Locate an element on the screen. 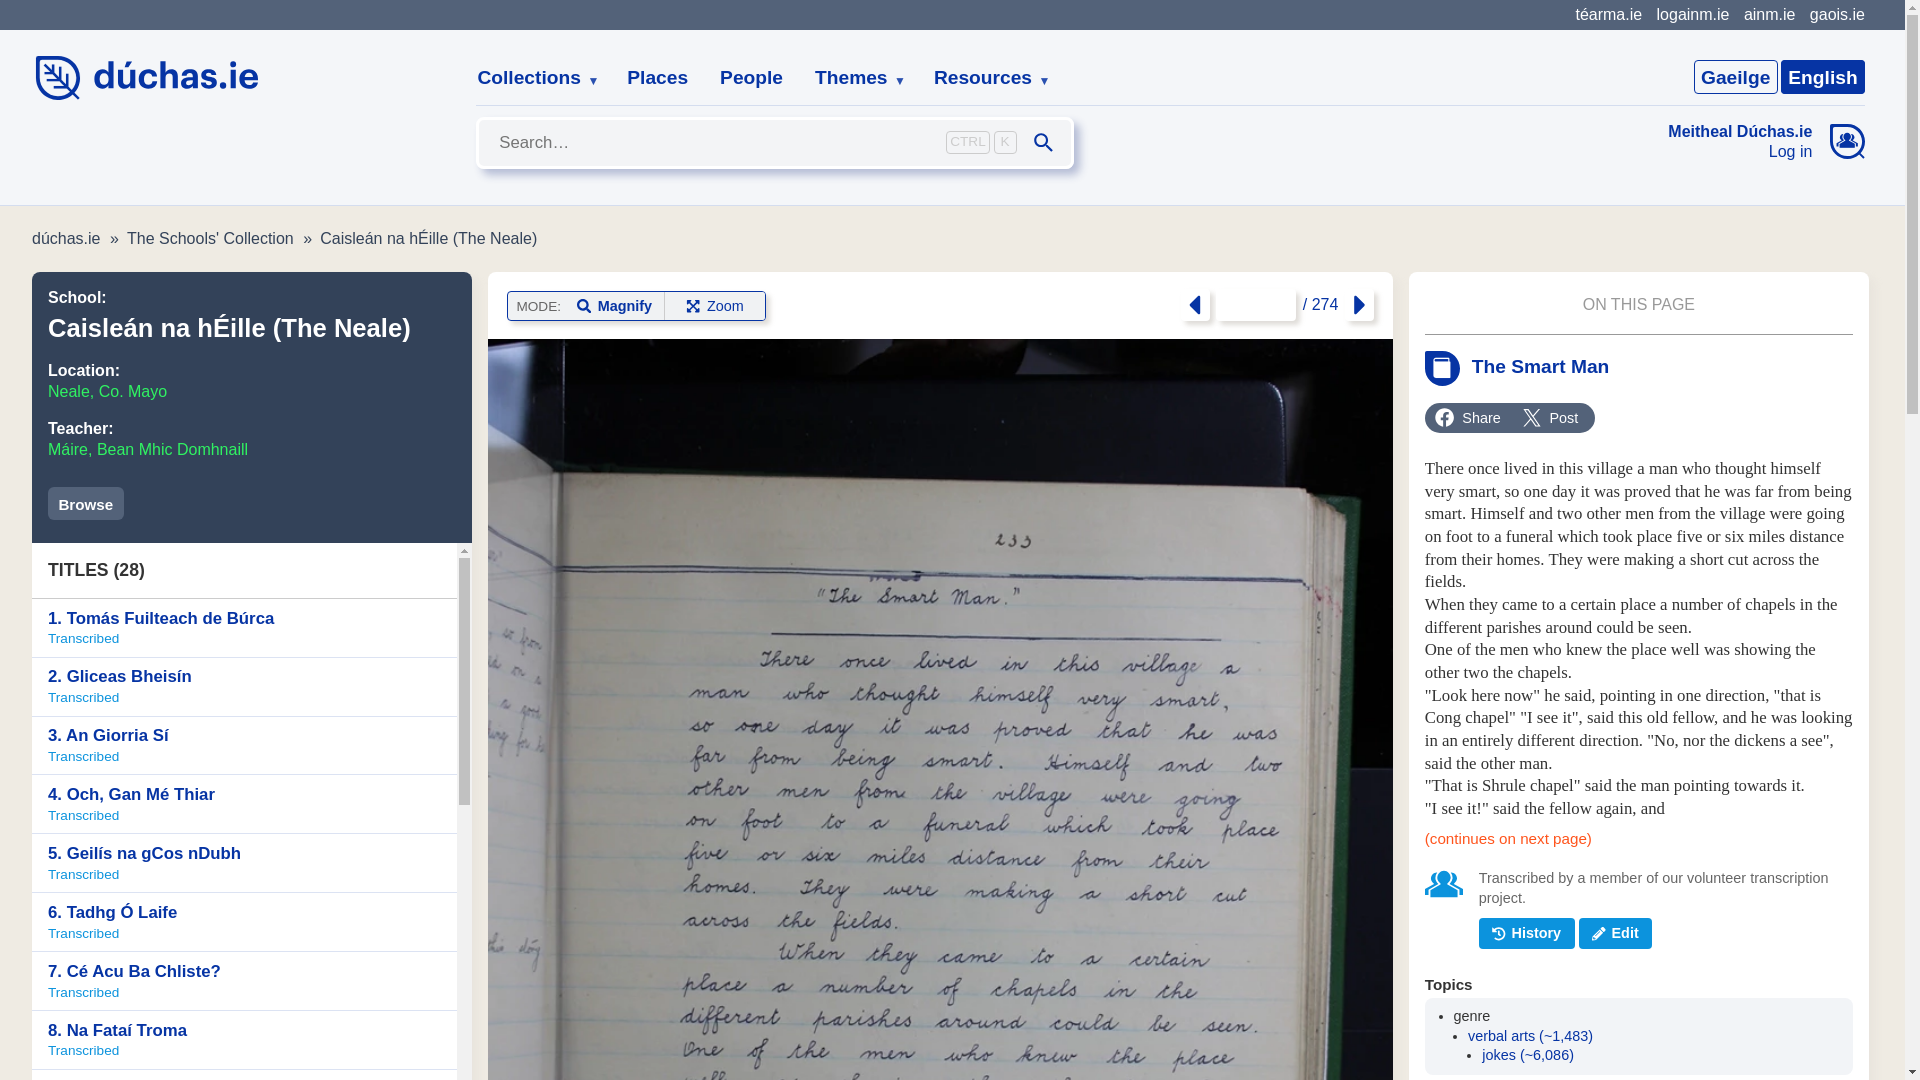  Neale, Co. Mayo is located at coordinates (108, 391).